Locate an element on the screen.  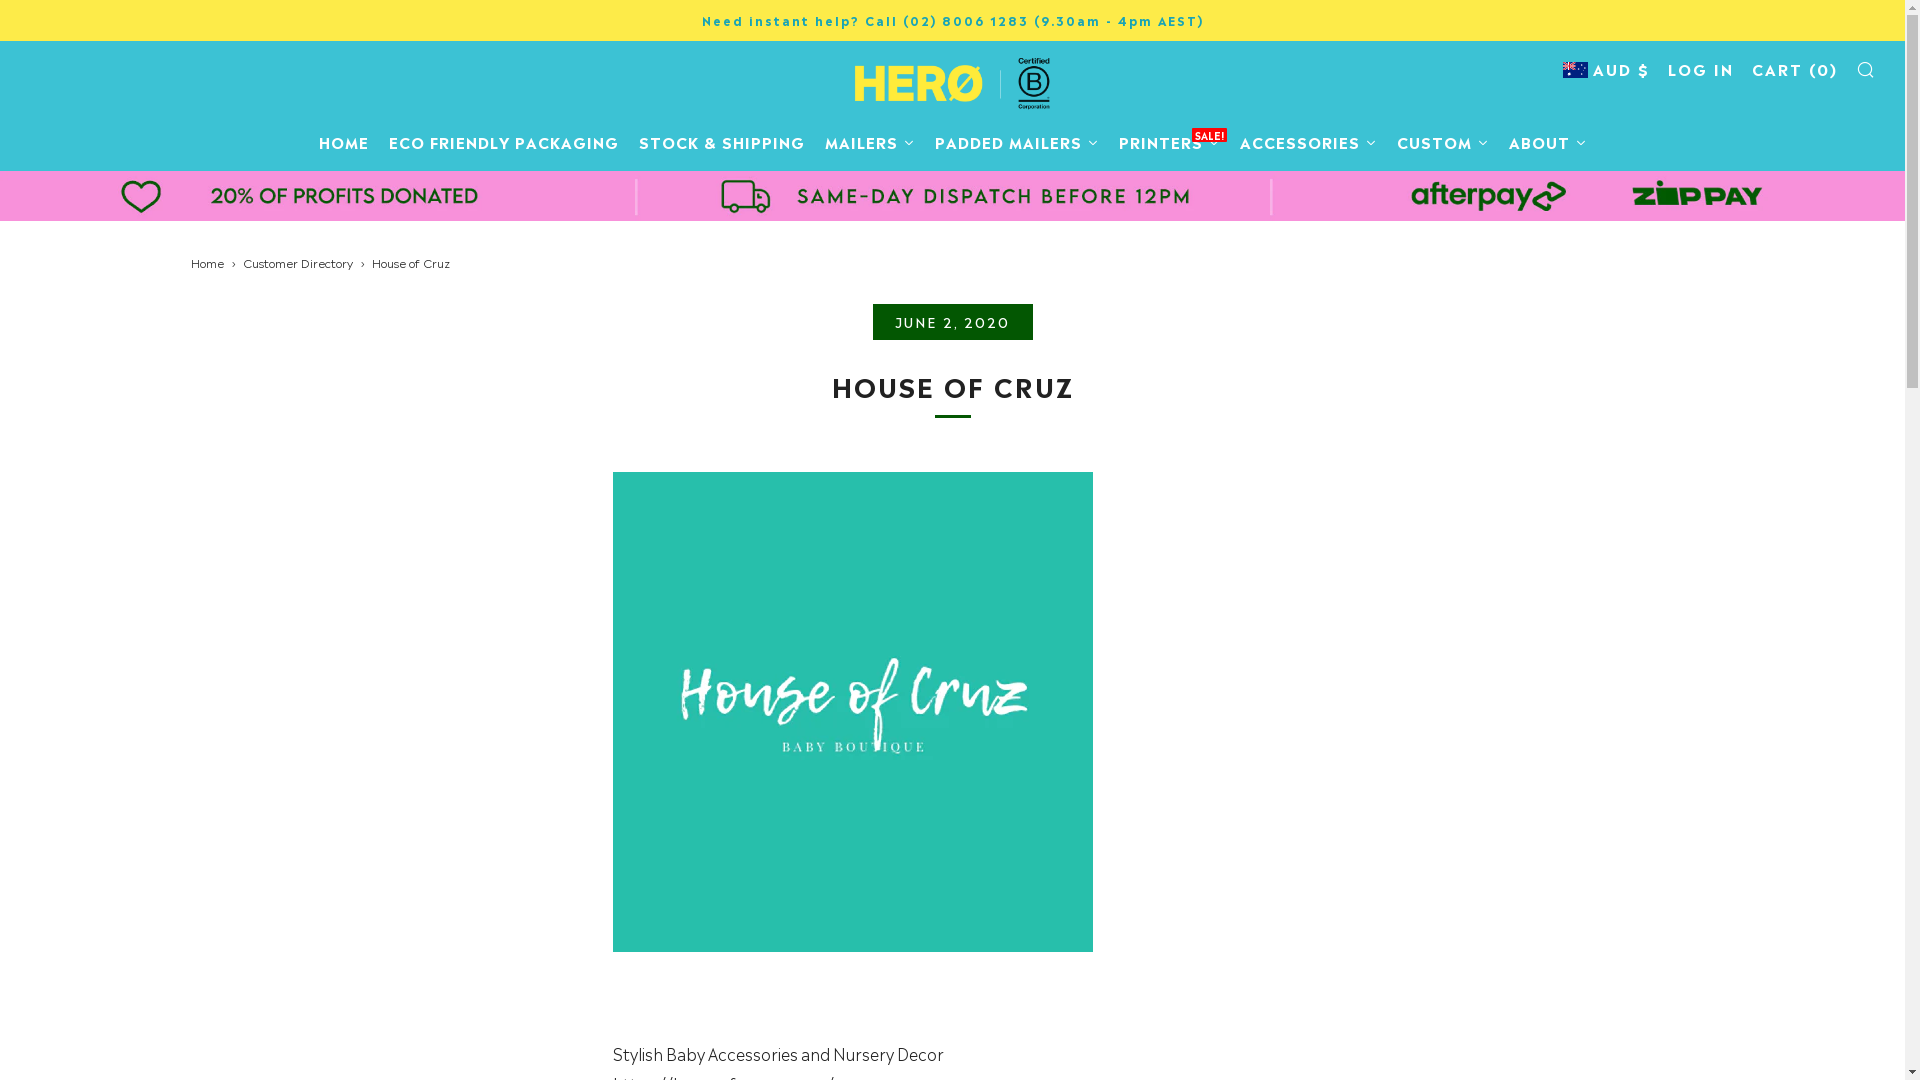
LOG IN is located at coordinates (1701, 68).